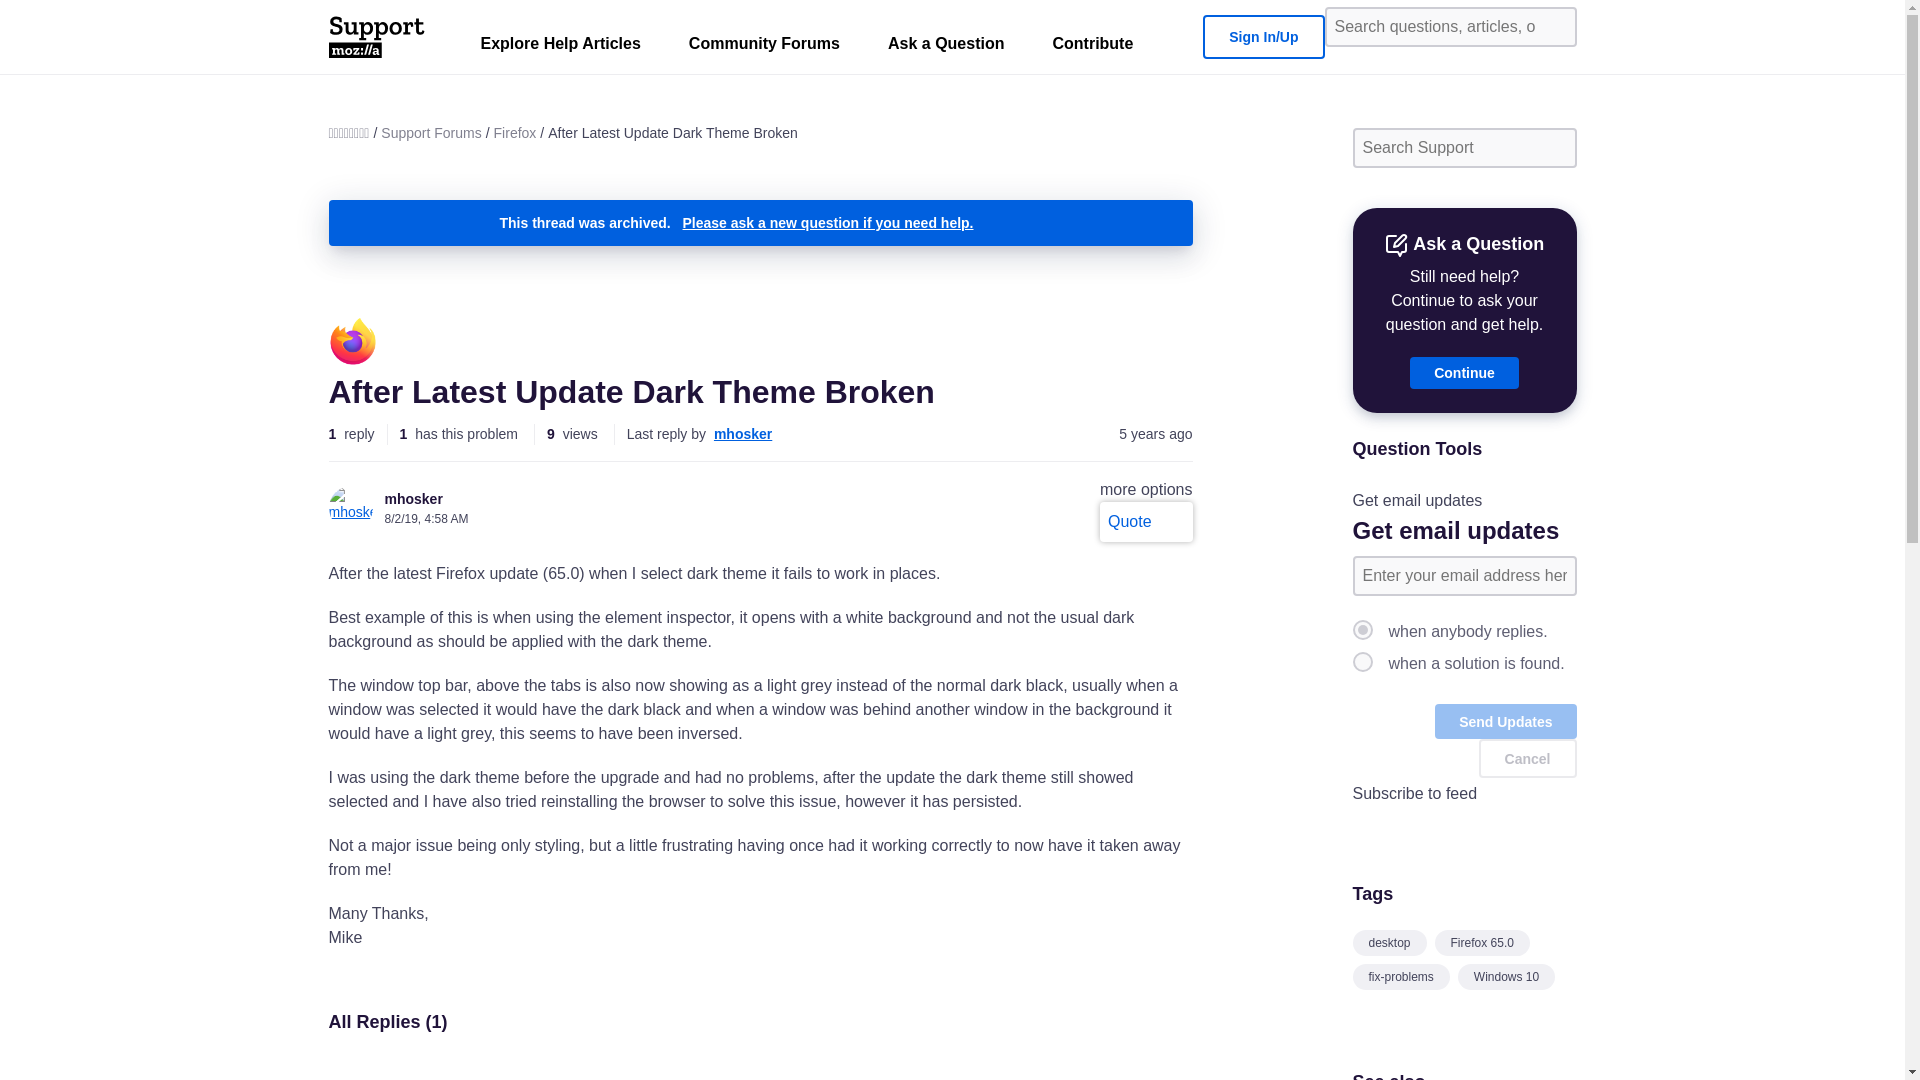 This screenshot has height=1080, width=1920. Describe the element at coordinates (946, 48) in the screenshot. I see `Ask a Question` at that location.